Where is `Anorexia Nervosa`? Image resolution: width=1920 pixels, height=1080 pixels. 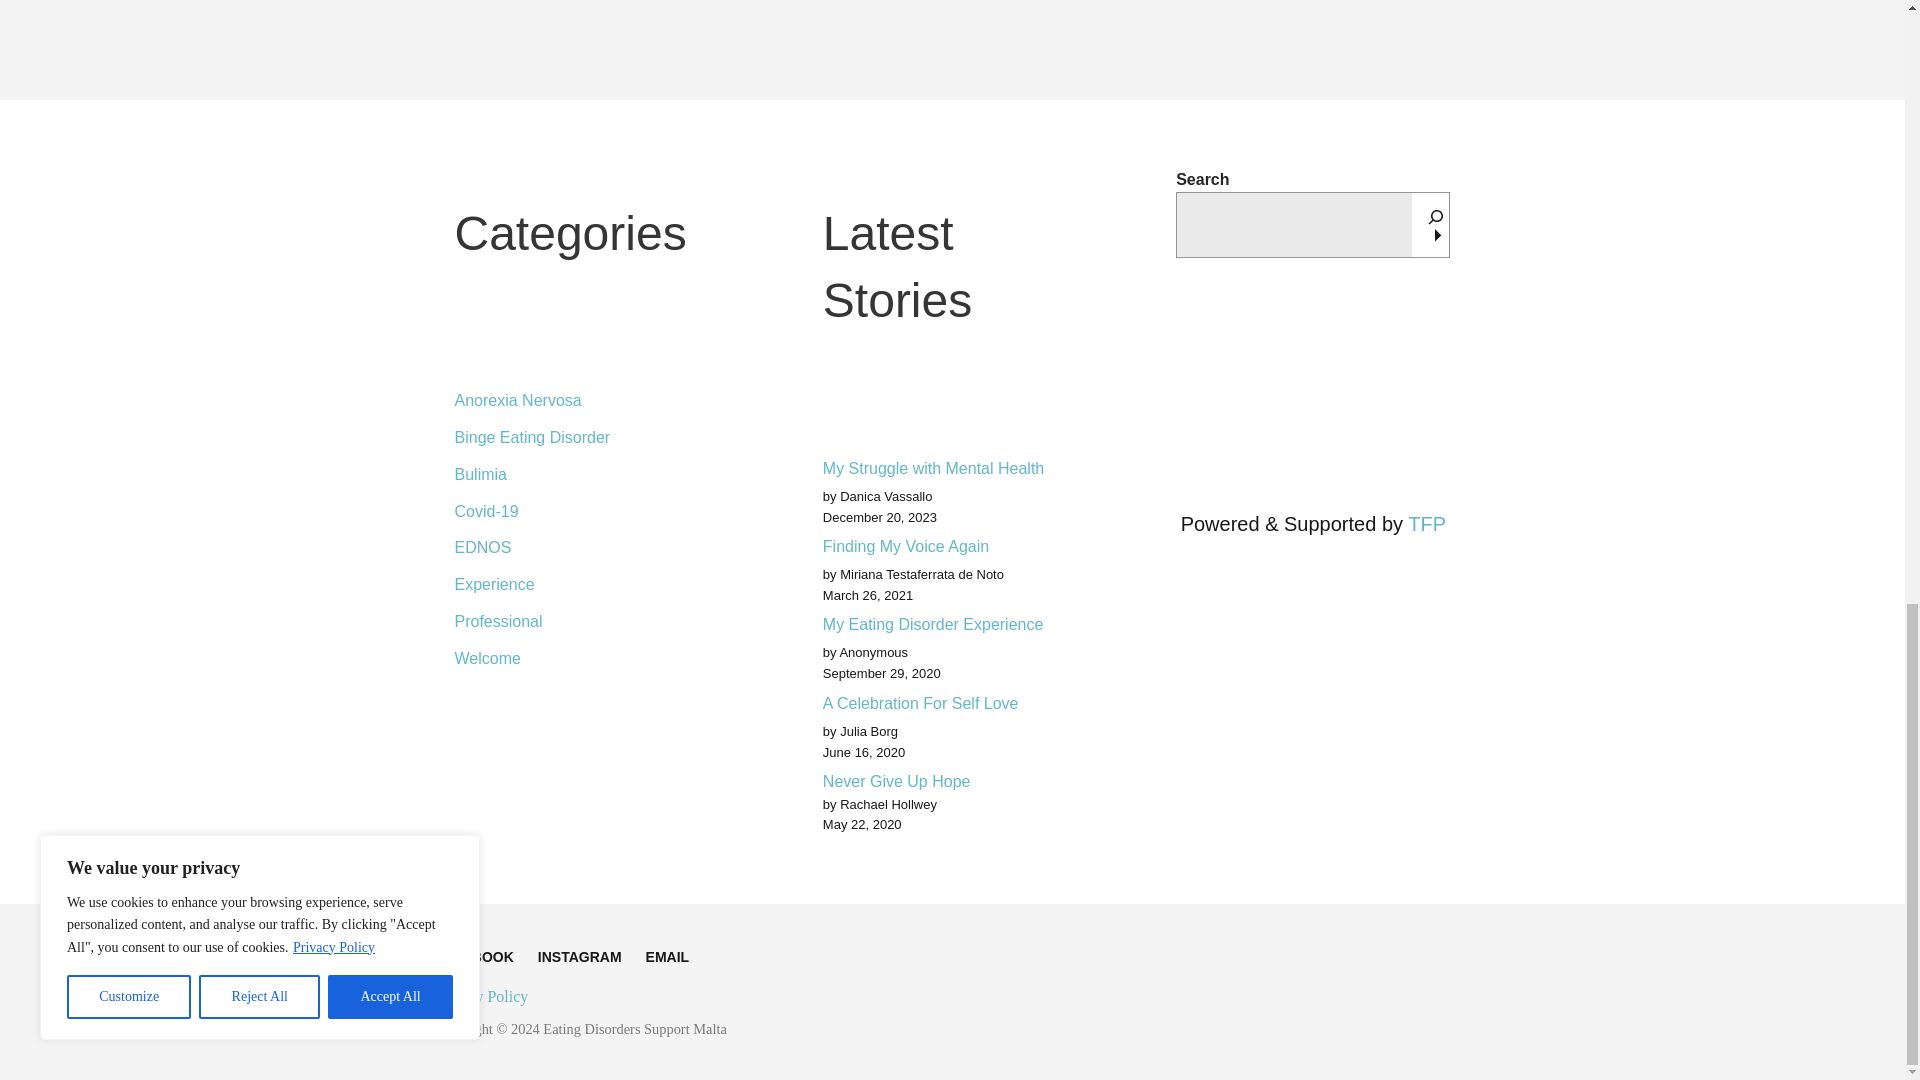 Anorexia Nervosa is located at coordinates (590, 402).